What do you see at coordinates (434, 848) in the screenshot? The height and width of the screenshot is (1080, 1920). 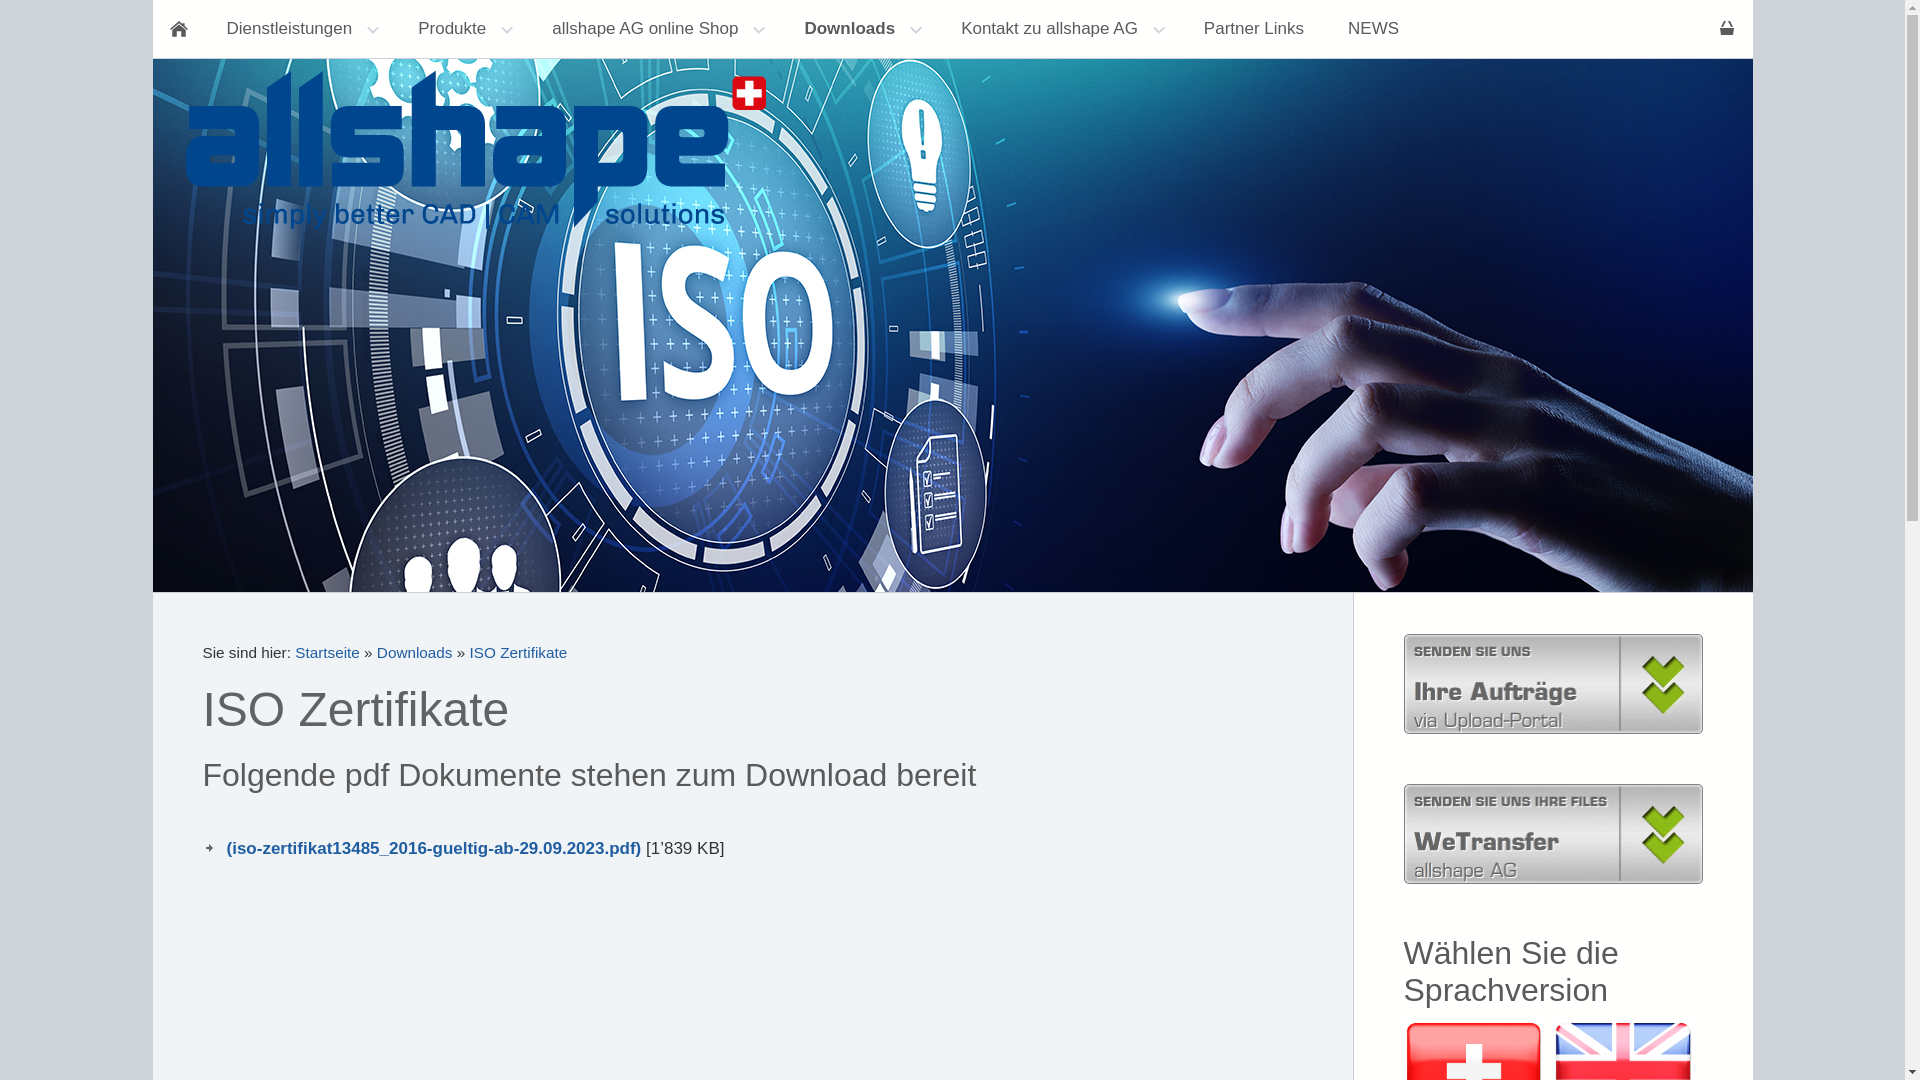 I see `(iso-zertifikat13485_2016-gueltig-ab-29.09.2023.pdf)` at bounding box center [434, 848].